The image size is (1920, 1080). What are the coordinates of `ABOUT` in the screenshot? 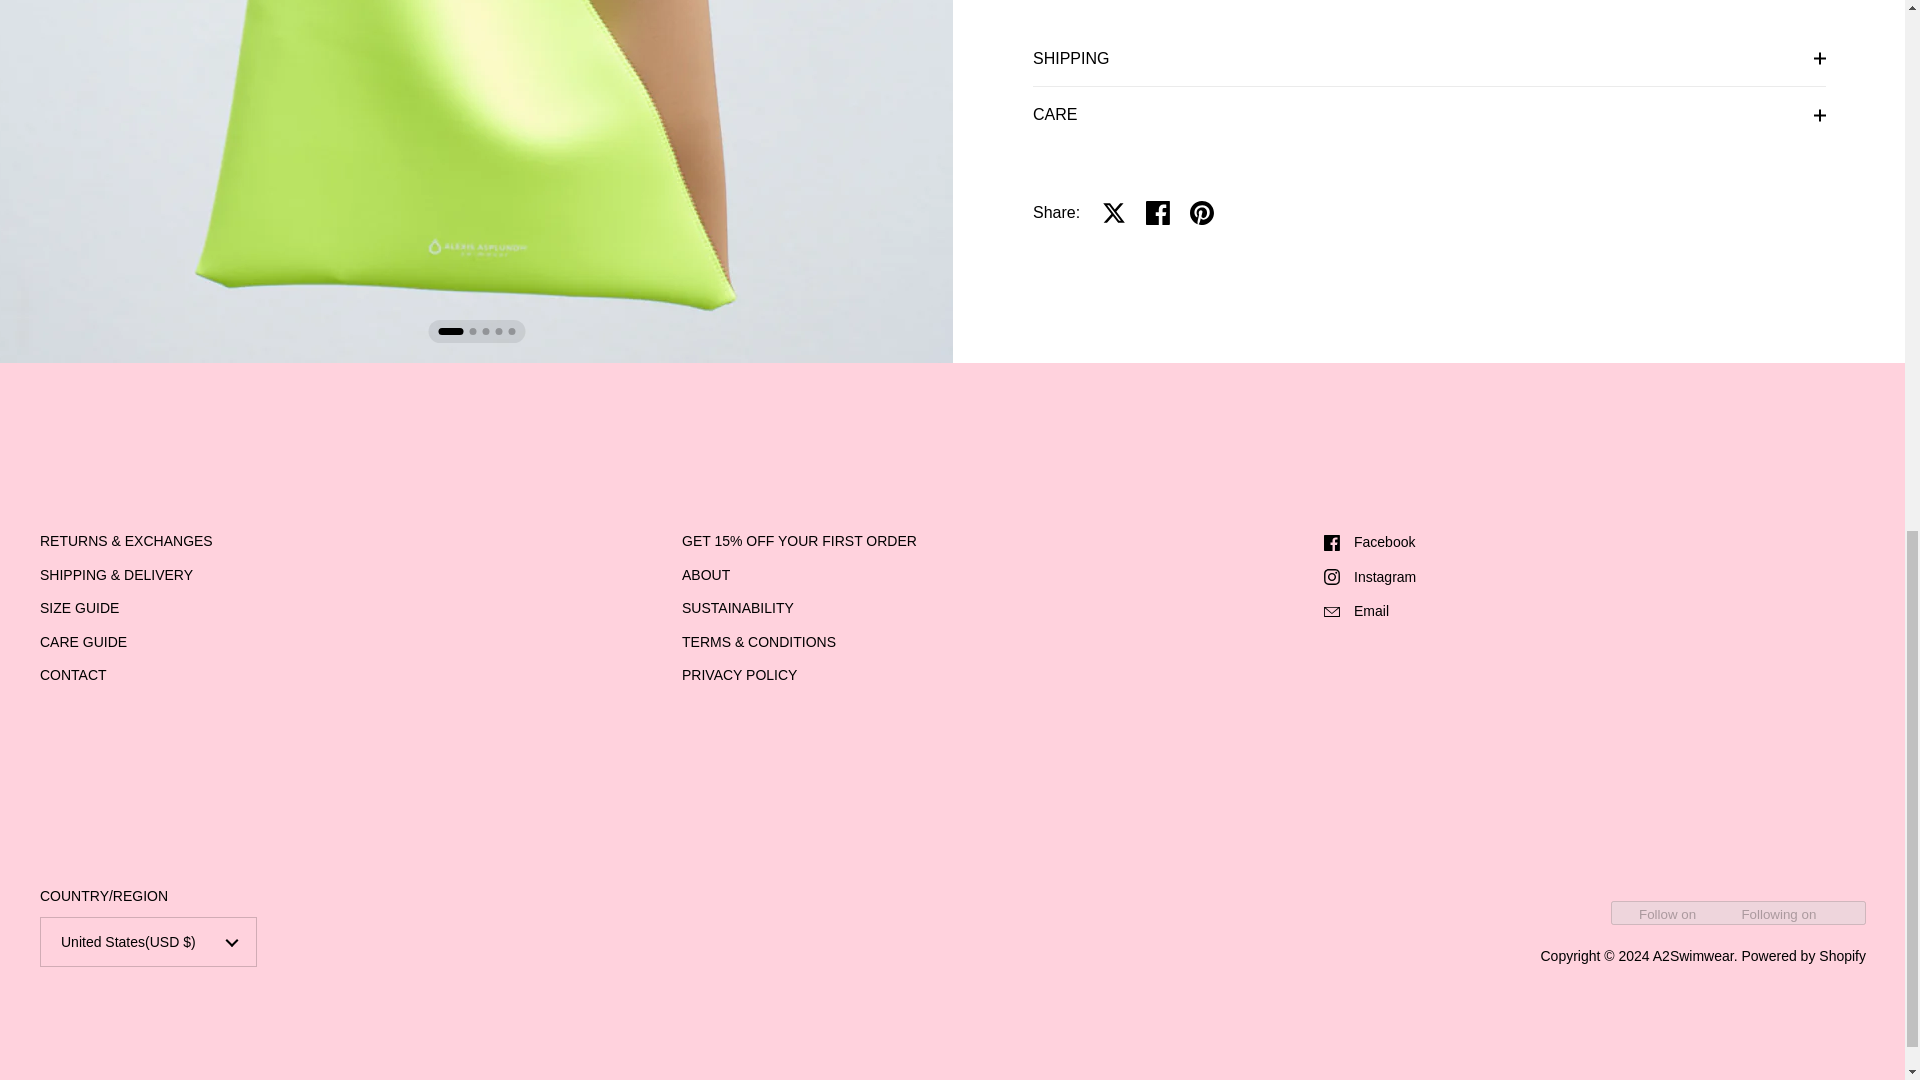 It's located at (705, 576).